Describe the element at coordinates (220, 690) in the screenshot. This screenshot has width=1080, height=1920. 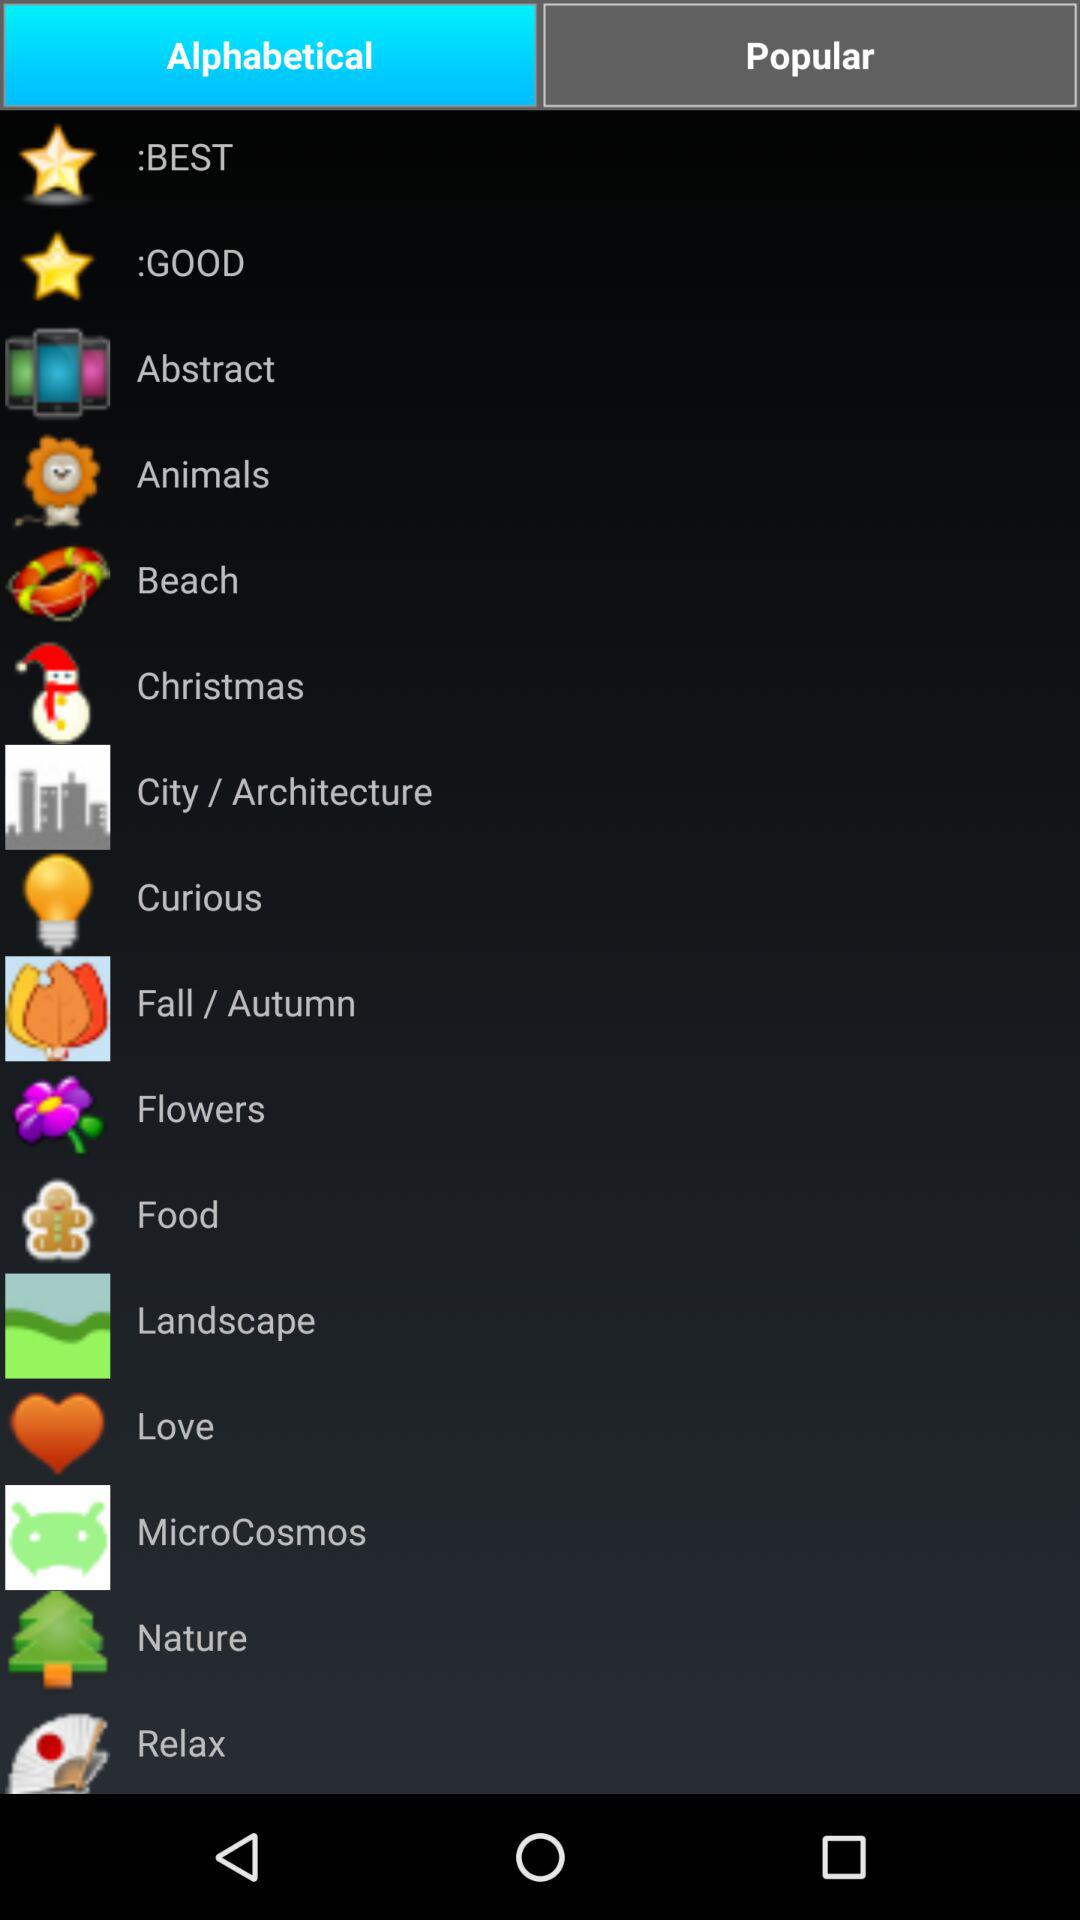
I see `select christmas` at that location.